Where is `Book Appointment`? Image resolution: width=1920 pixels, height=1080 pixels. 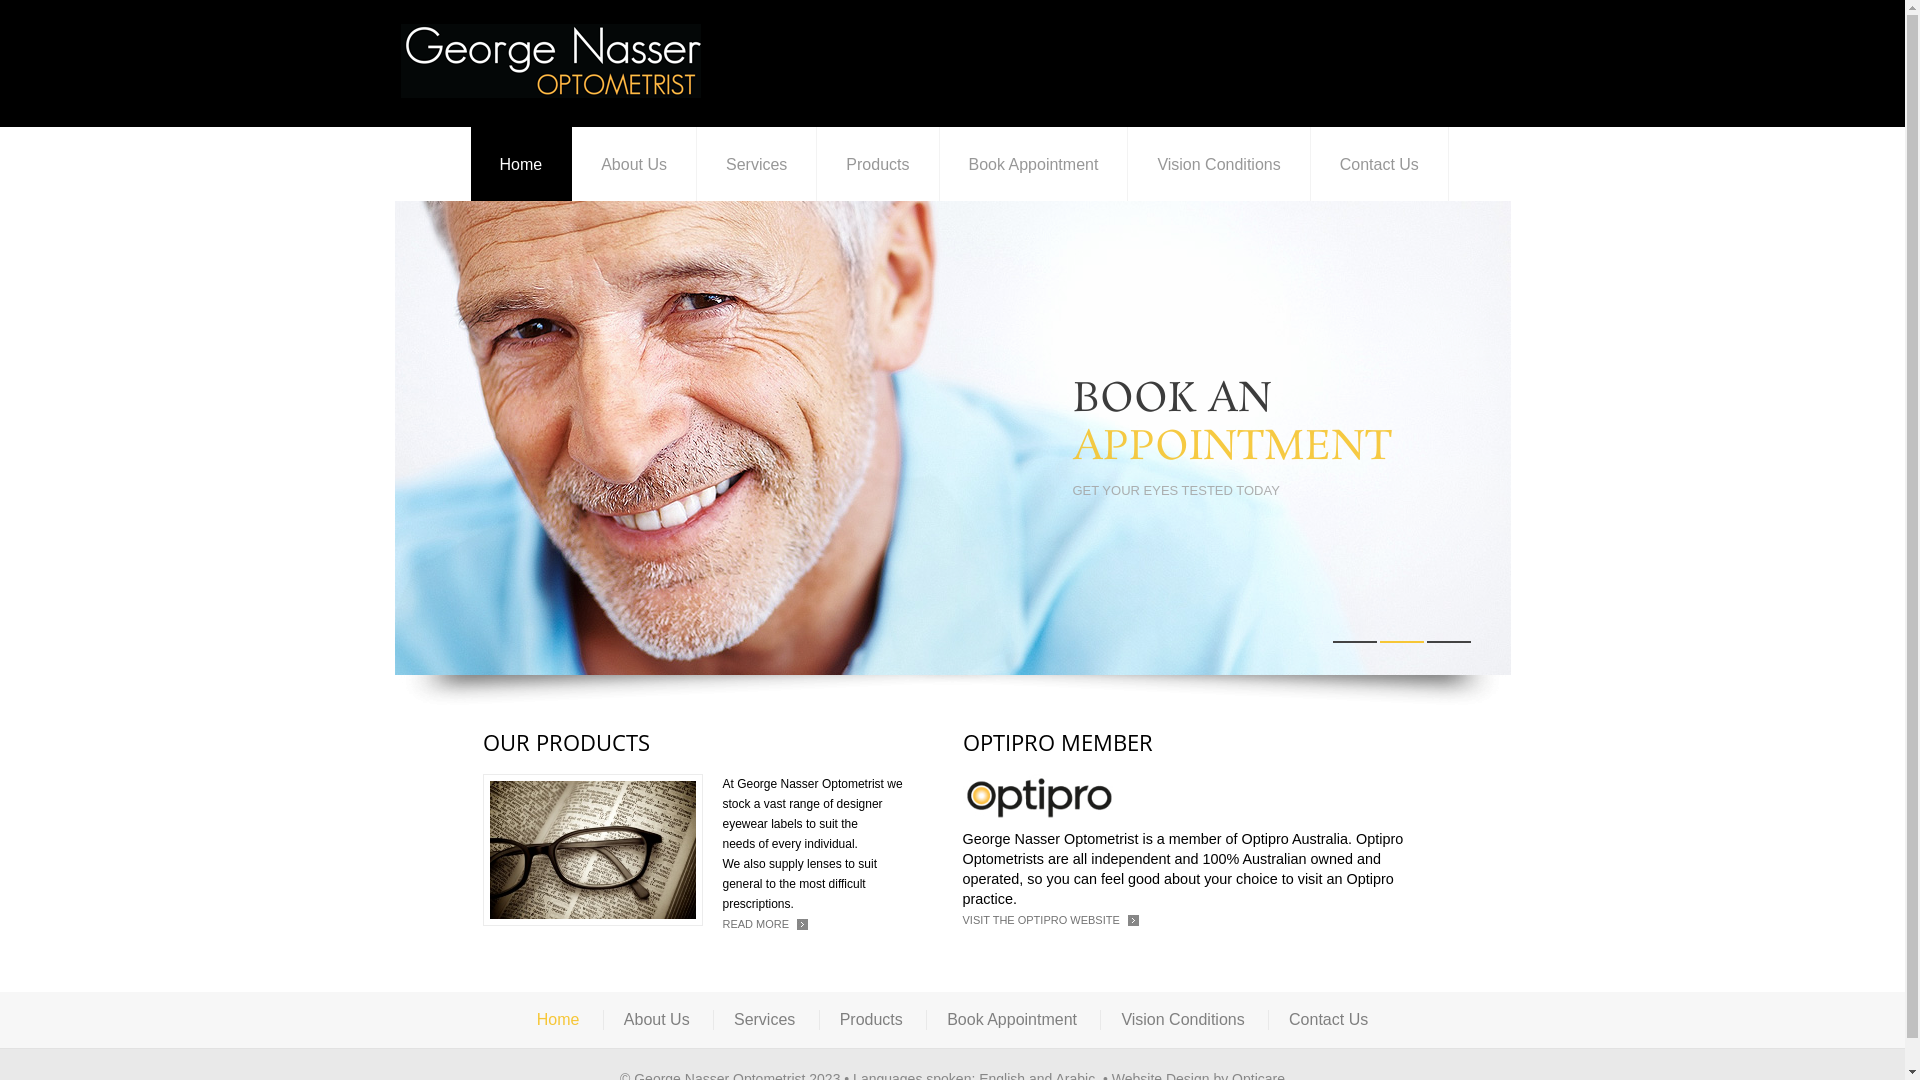 Book Appointment is located at coordinates (1012, 1020).